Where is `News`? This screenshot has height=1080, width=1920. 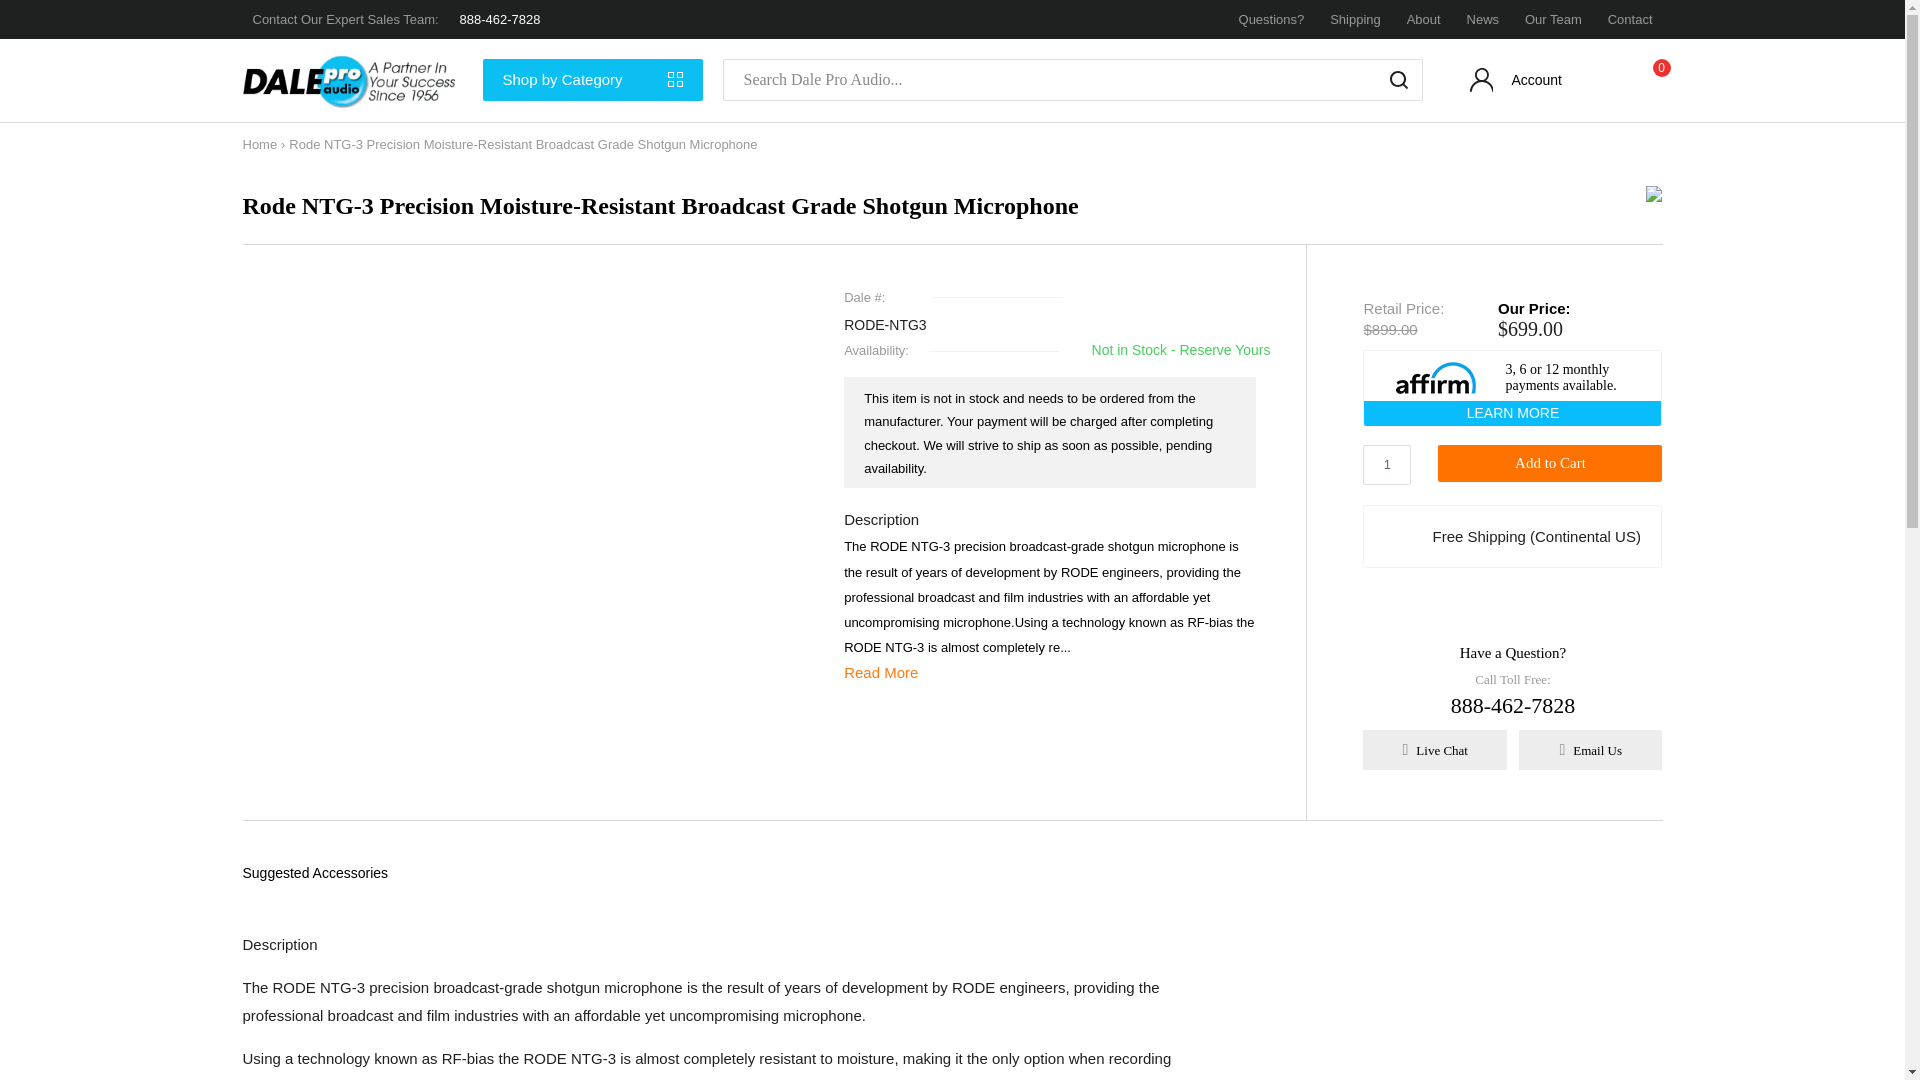
News is located at coordinates (1482, 19).